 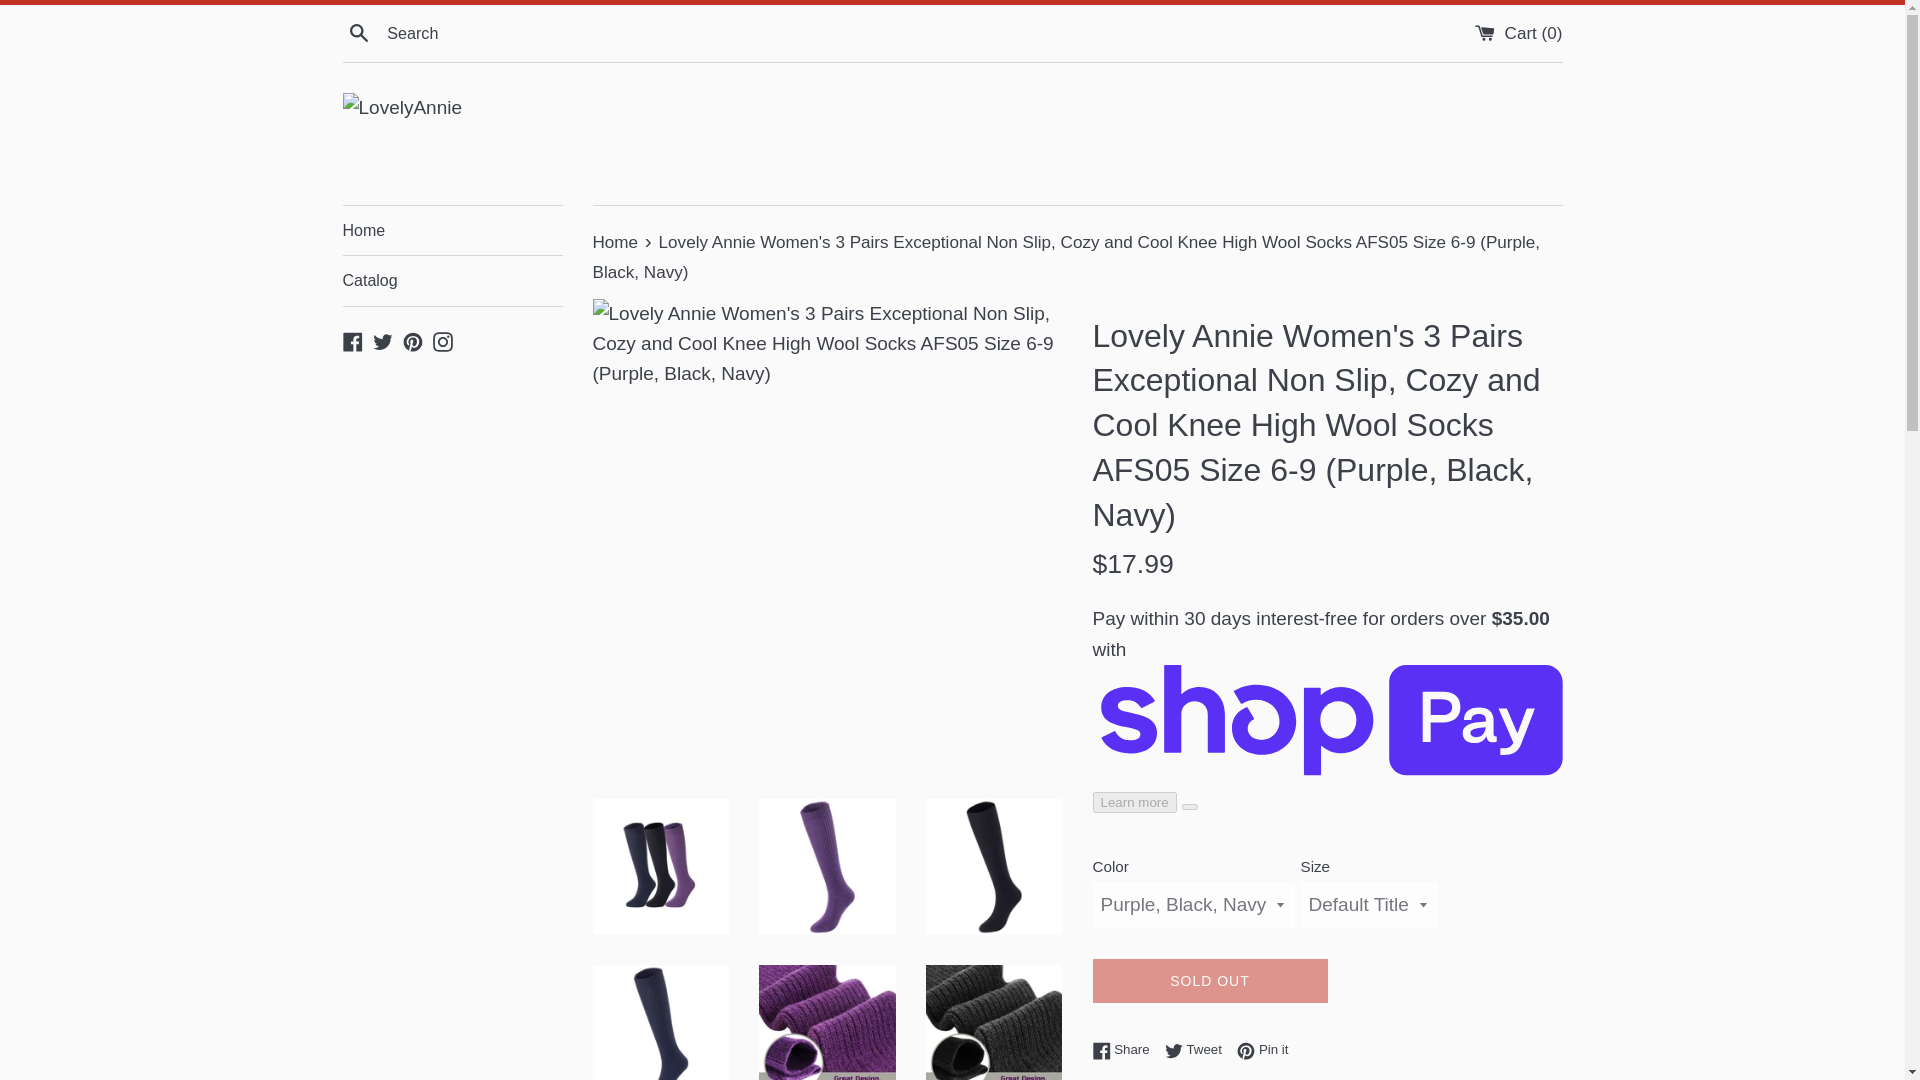 I want to click on SOLD OUT, so click(x=1209, y=982).